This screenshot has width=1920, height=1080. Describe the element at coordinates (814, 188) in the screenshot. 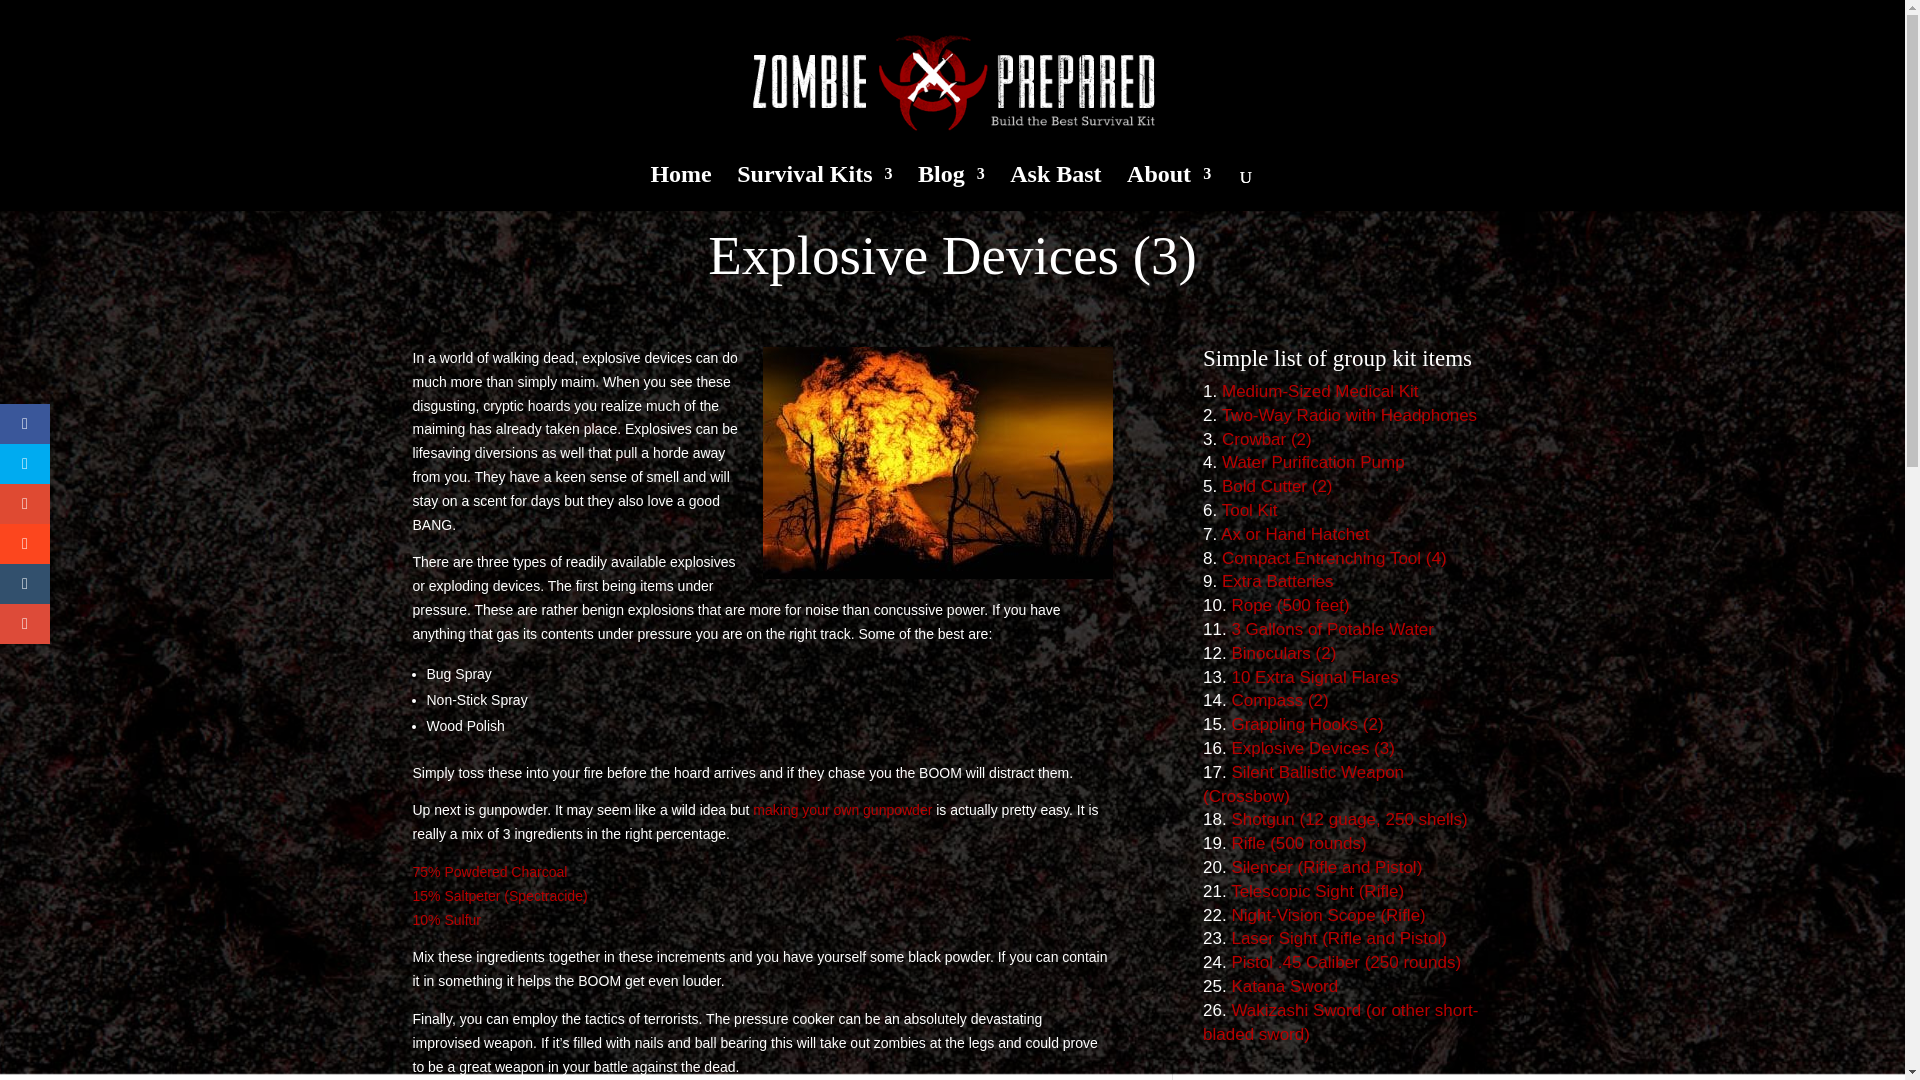

I see `Survival Kits` at that location.